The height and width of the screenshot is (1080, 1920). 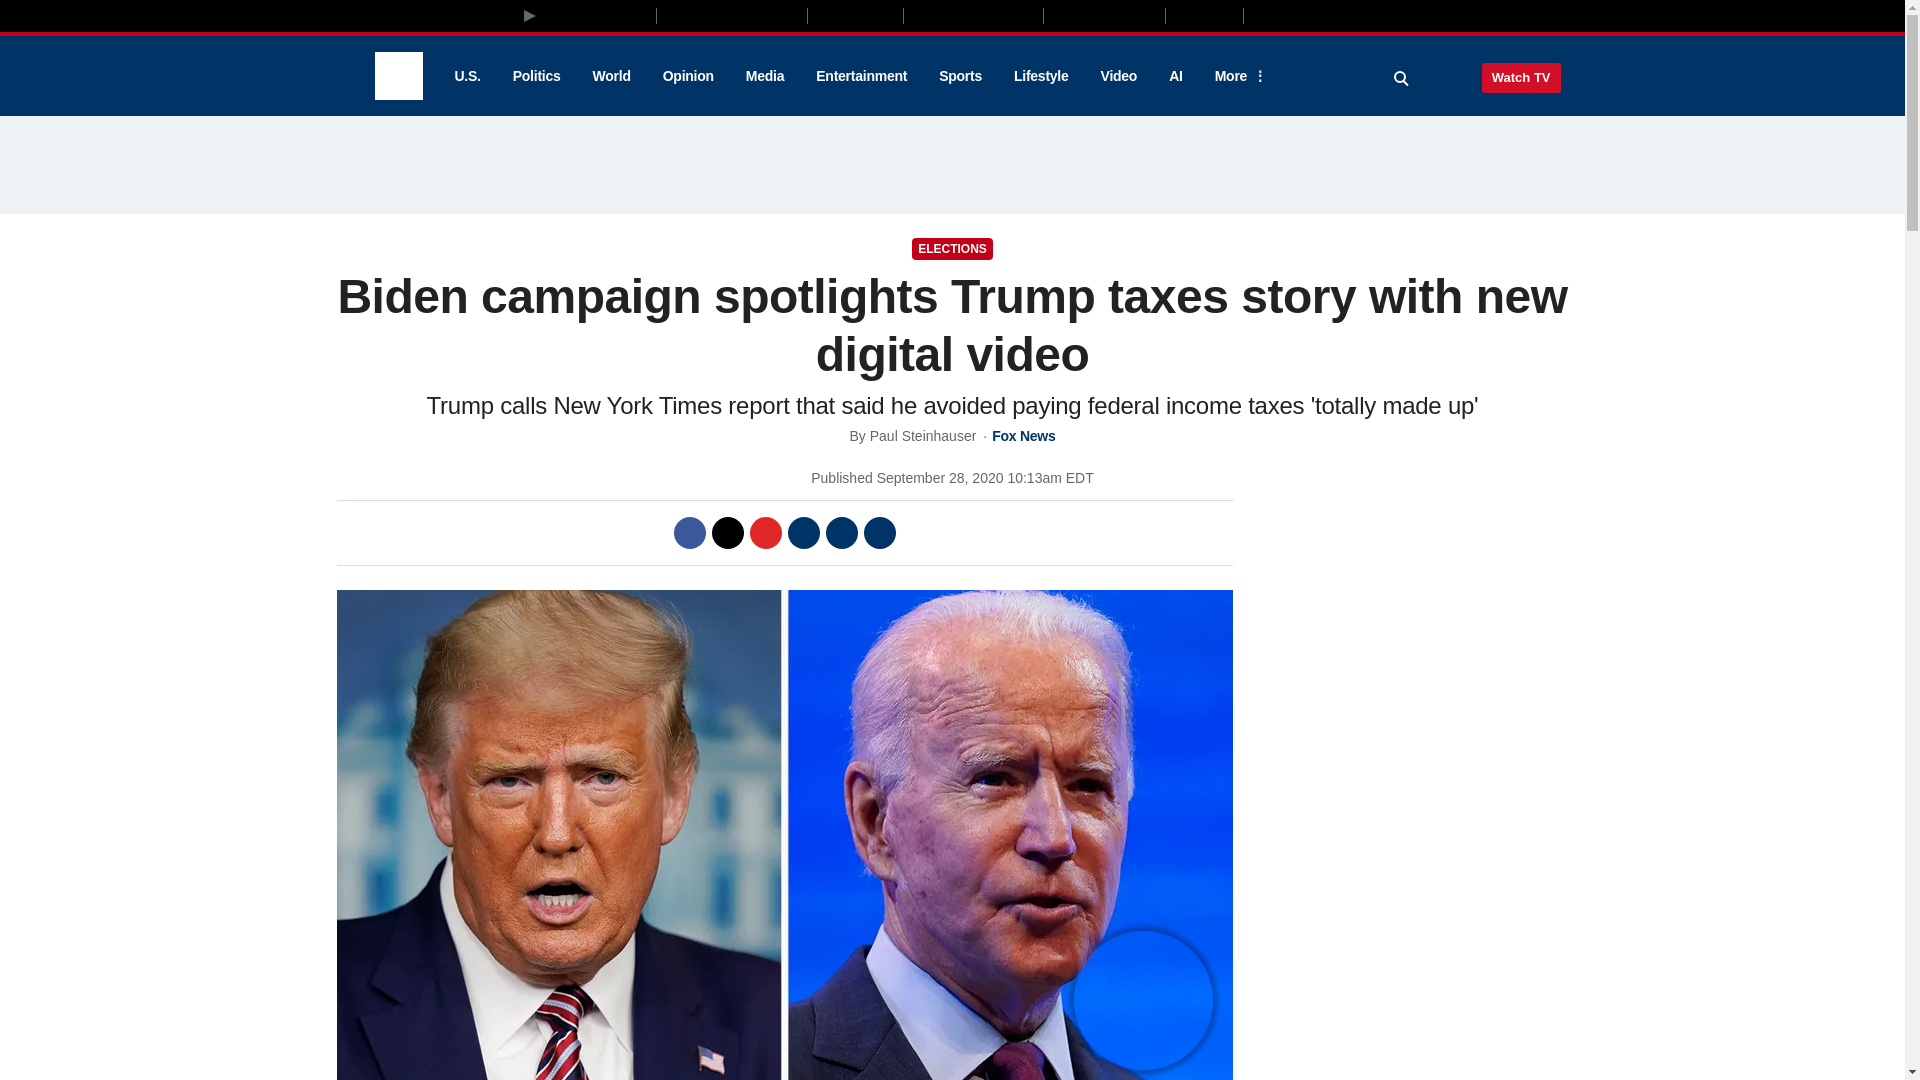 I want to click on World, so click(x=612, y=76).